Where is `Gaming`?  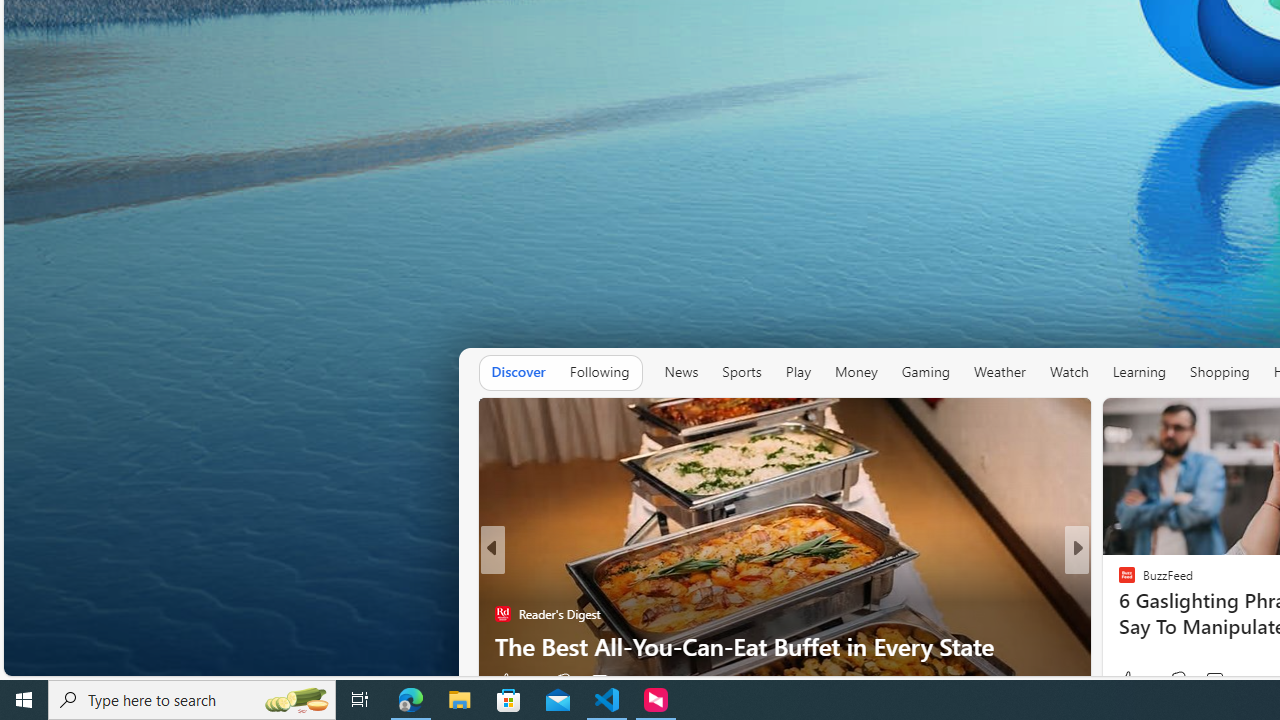
Gaming is located at coordinates (926, 372).